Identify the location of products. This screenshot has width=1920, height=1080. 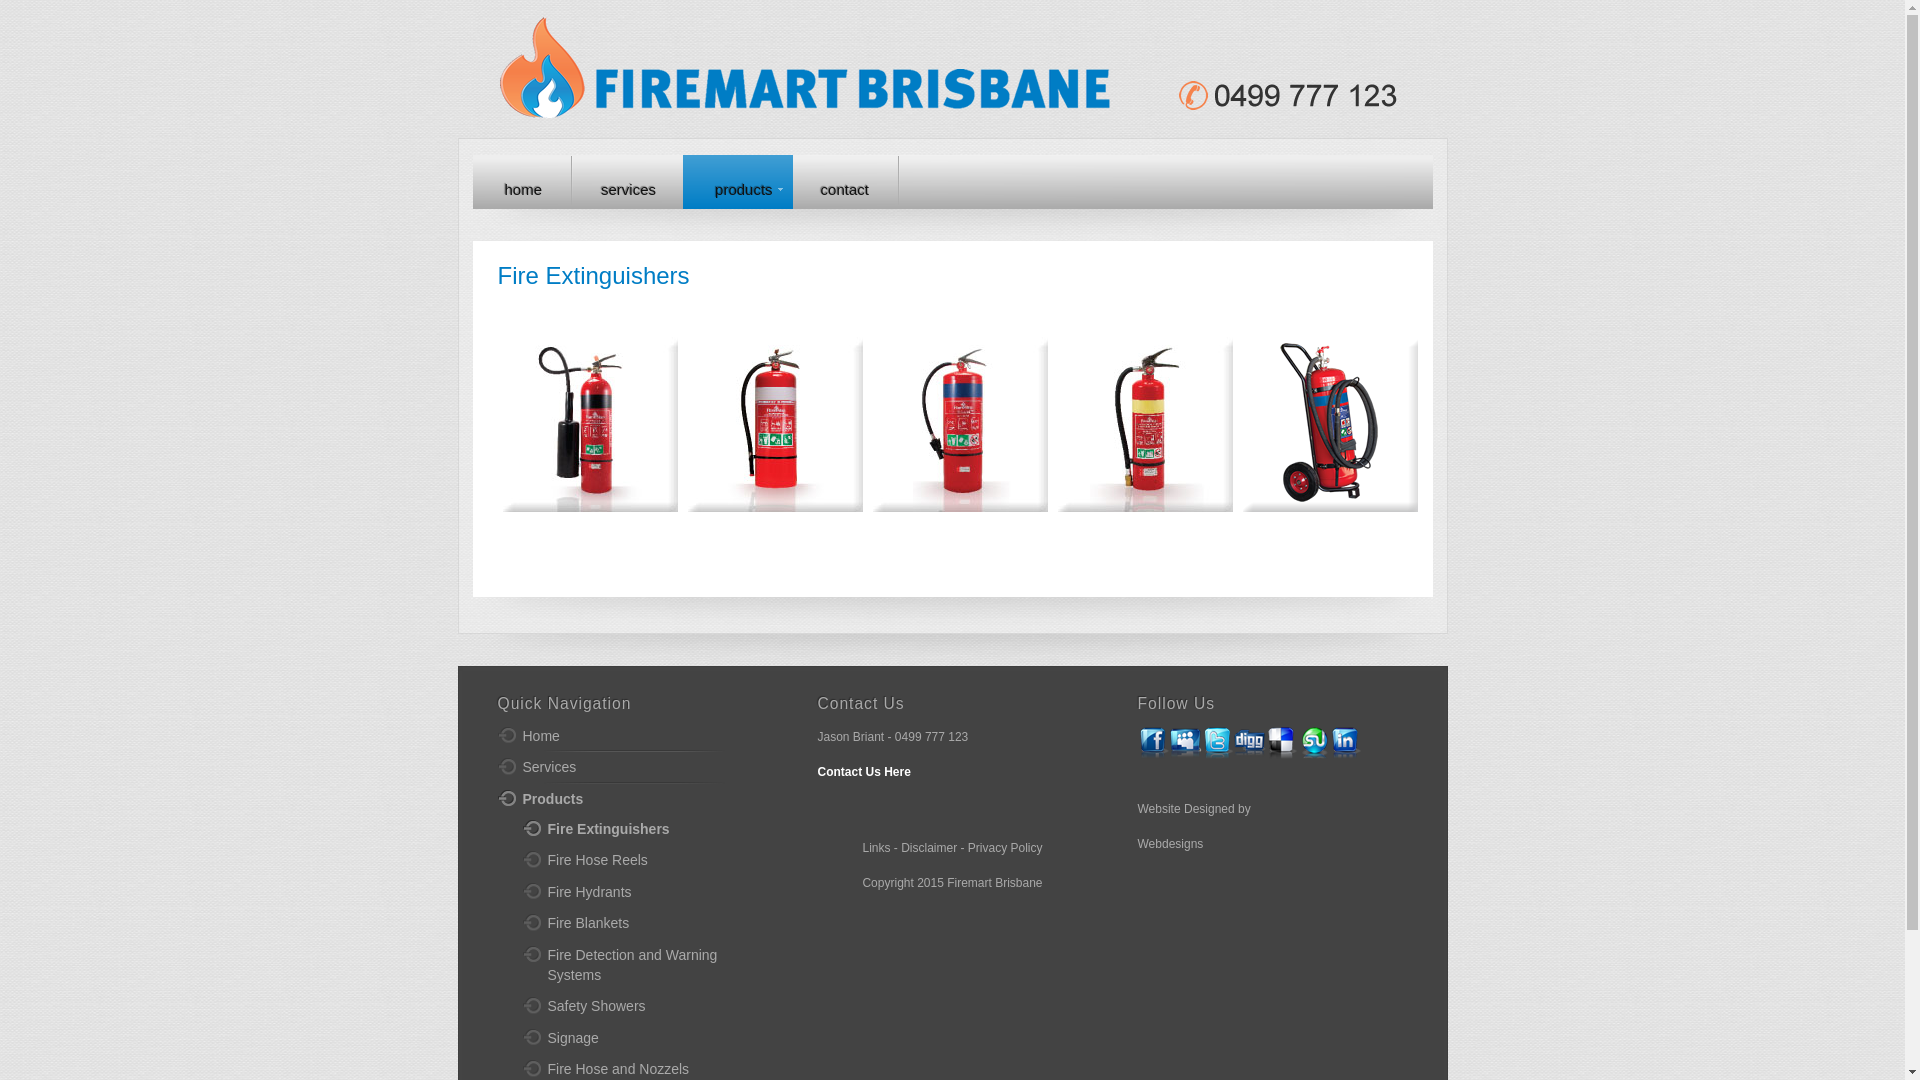
(738, 182).